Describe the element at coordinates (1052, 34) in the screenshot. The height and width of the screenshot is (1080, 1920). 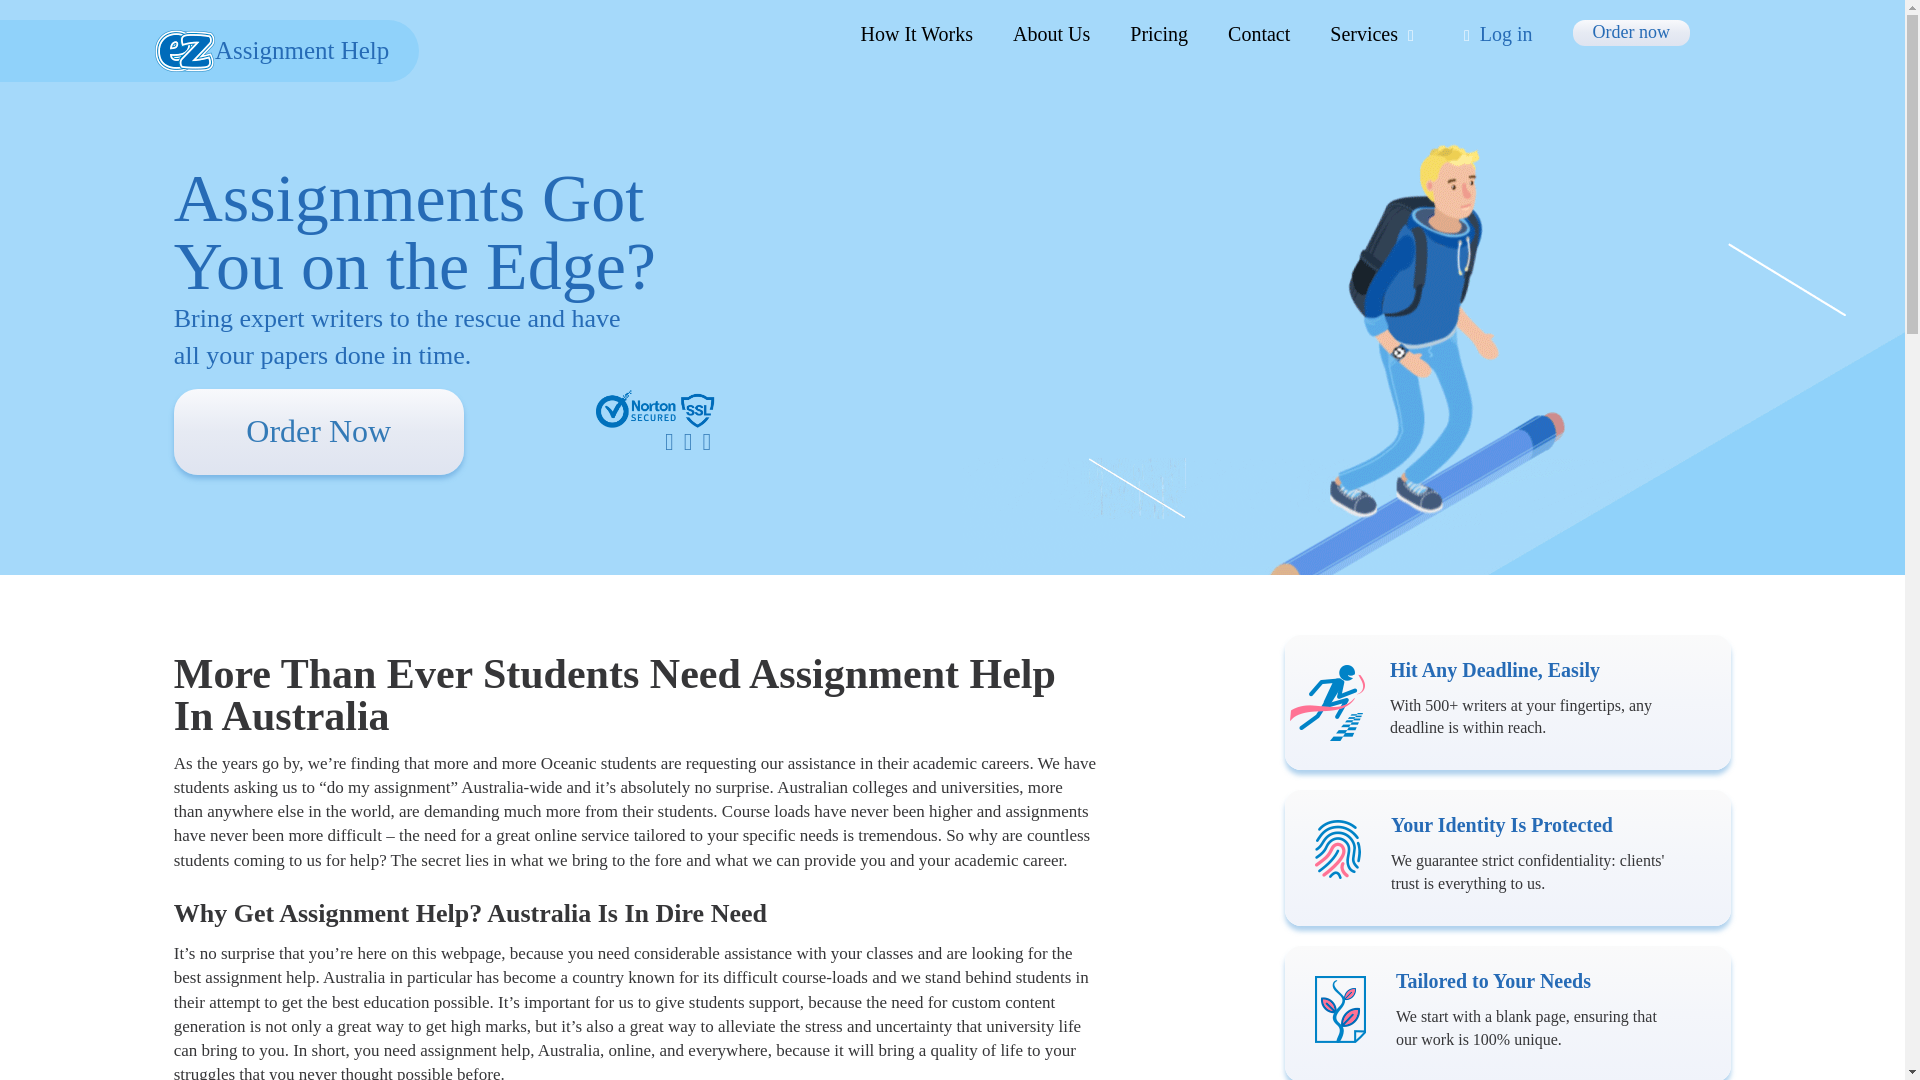
I see `About Us` at that location.